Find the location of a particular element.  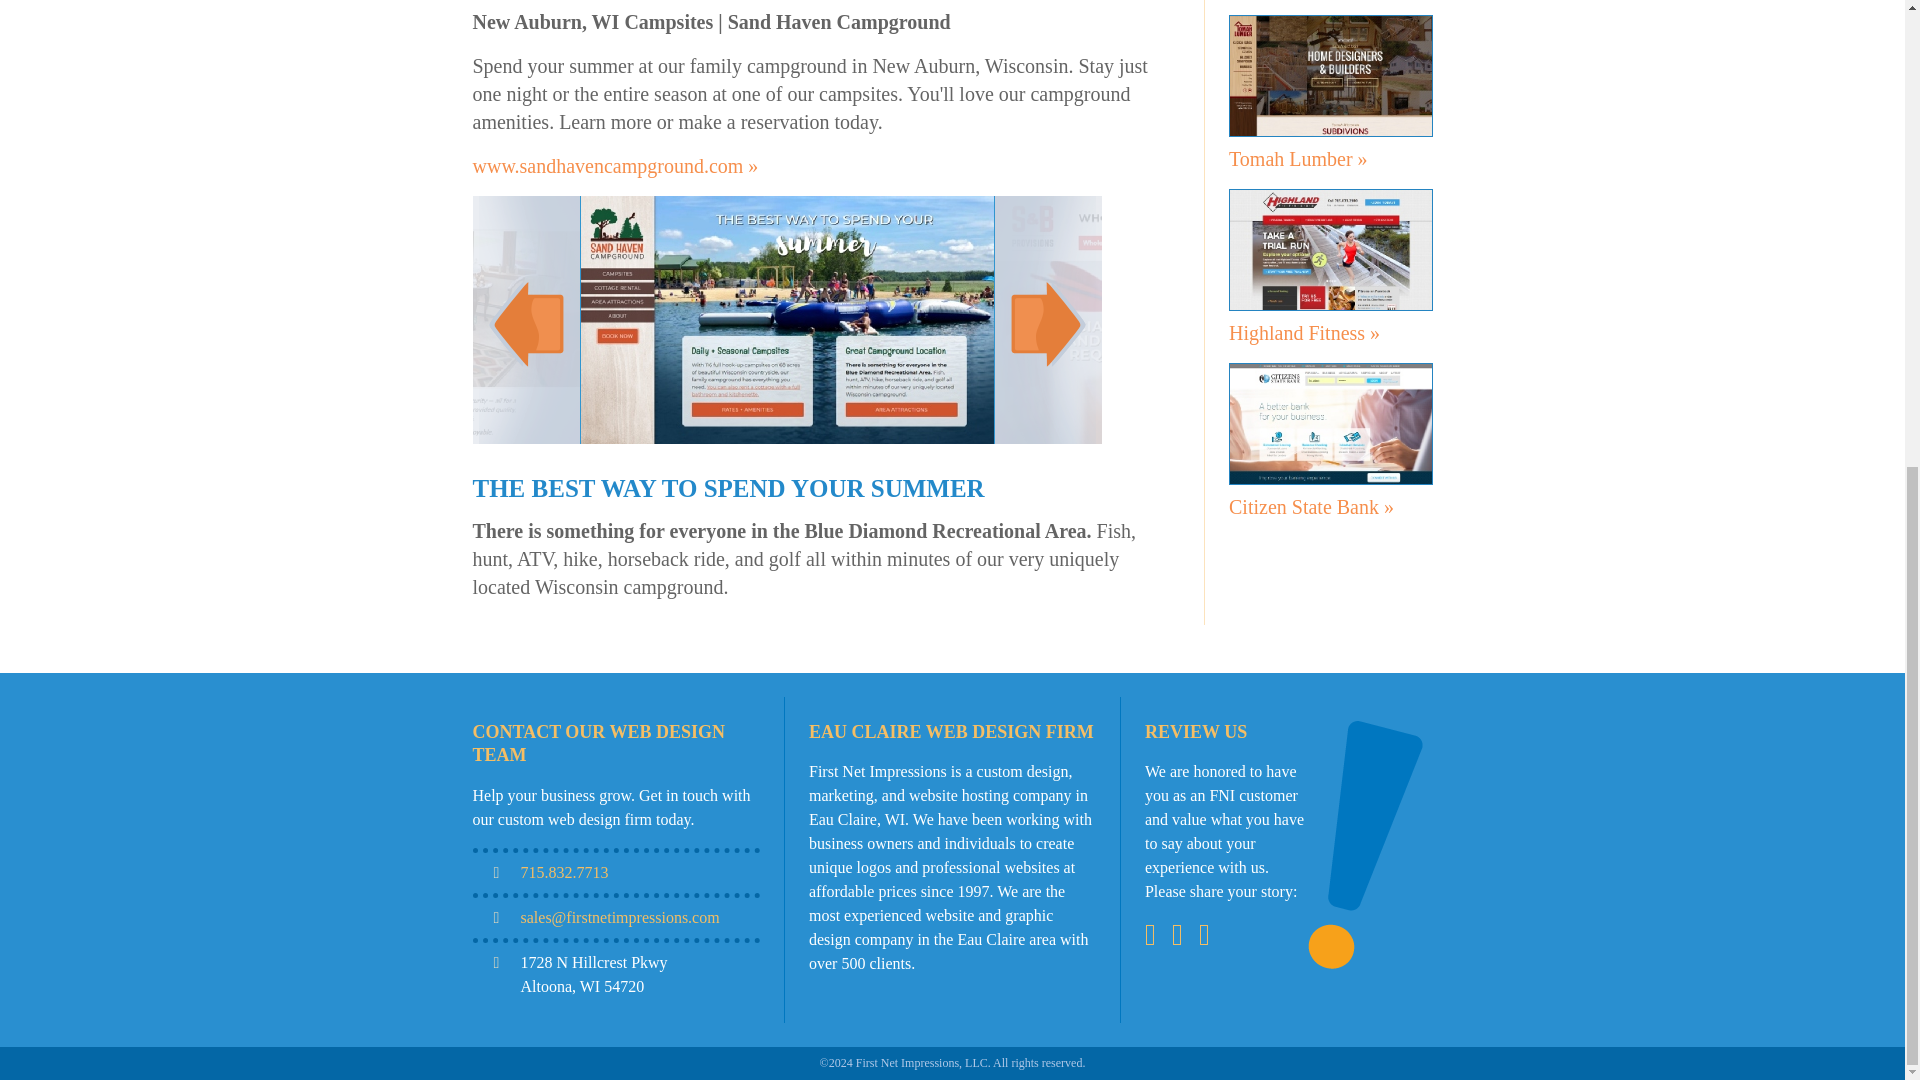

VIEW ALL is located at coordinates (1330, 560).